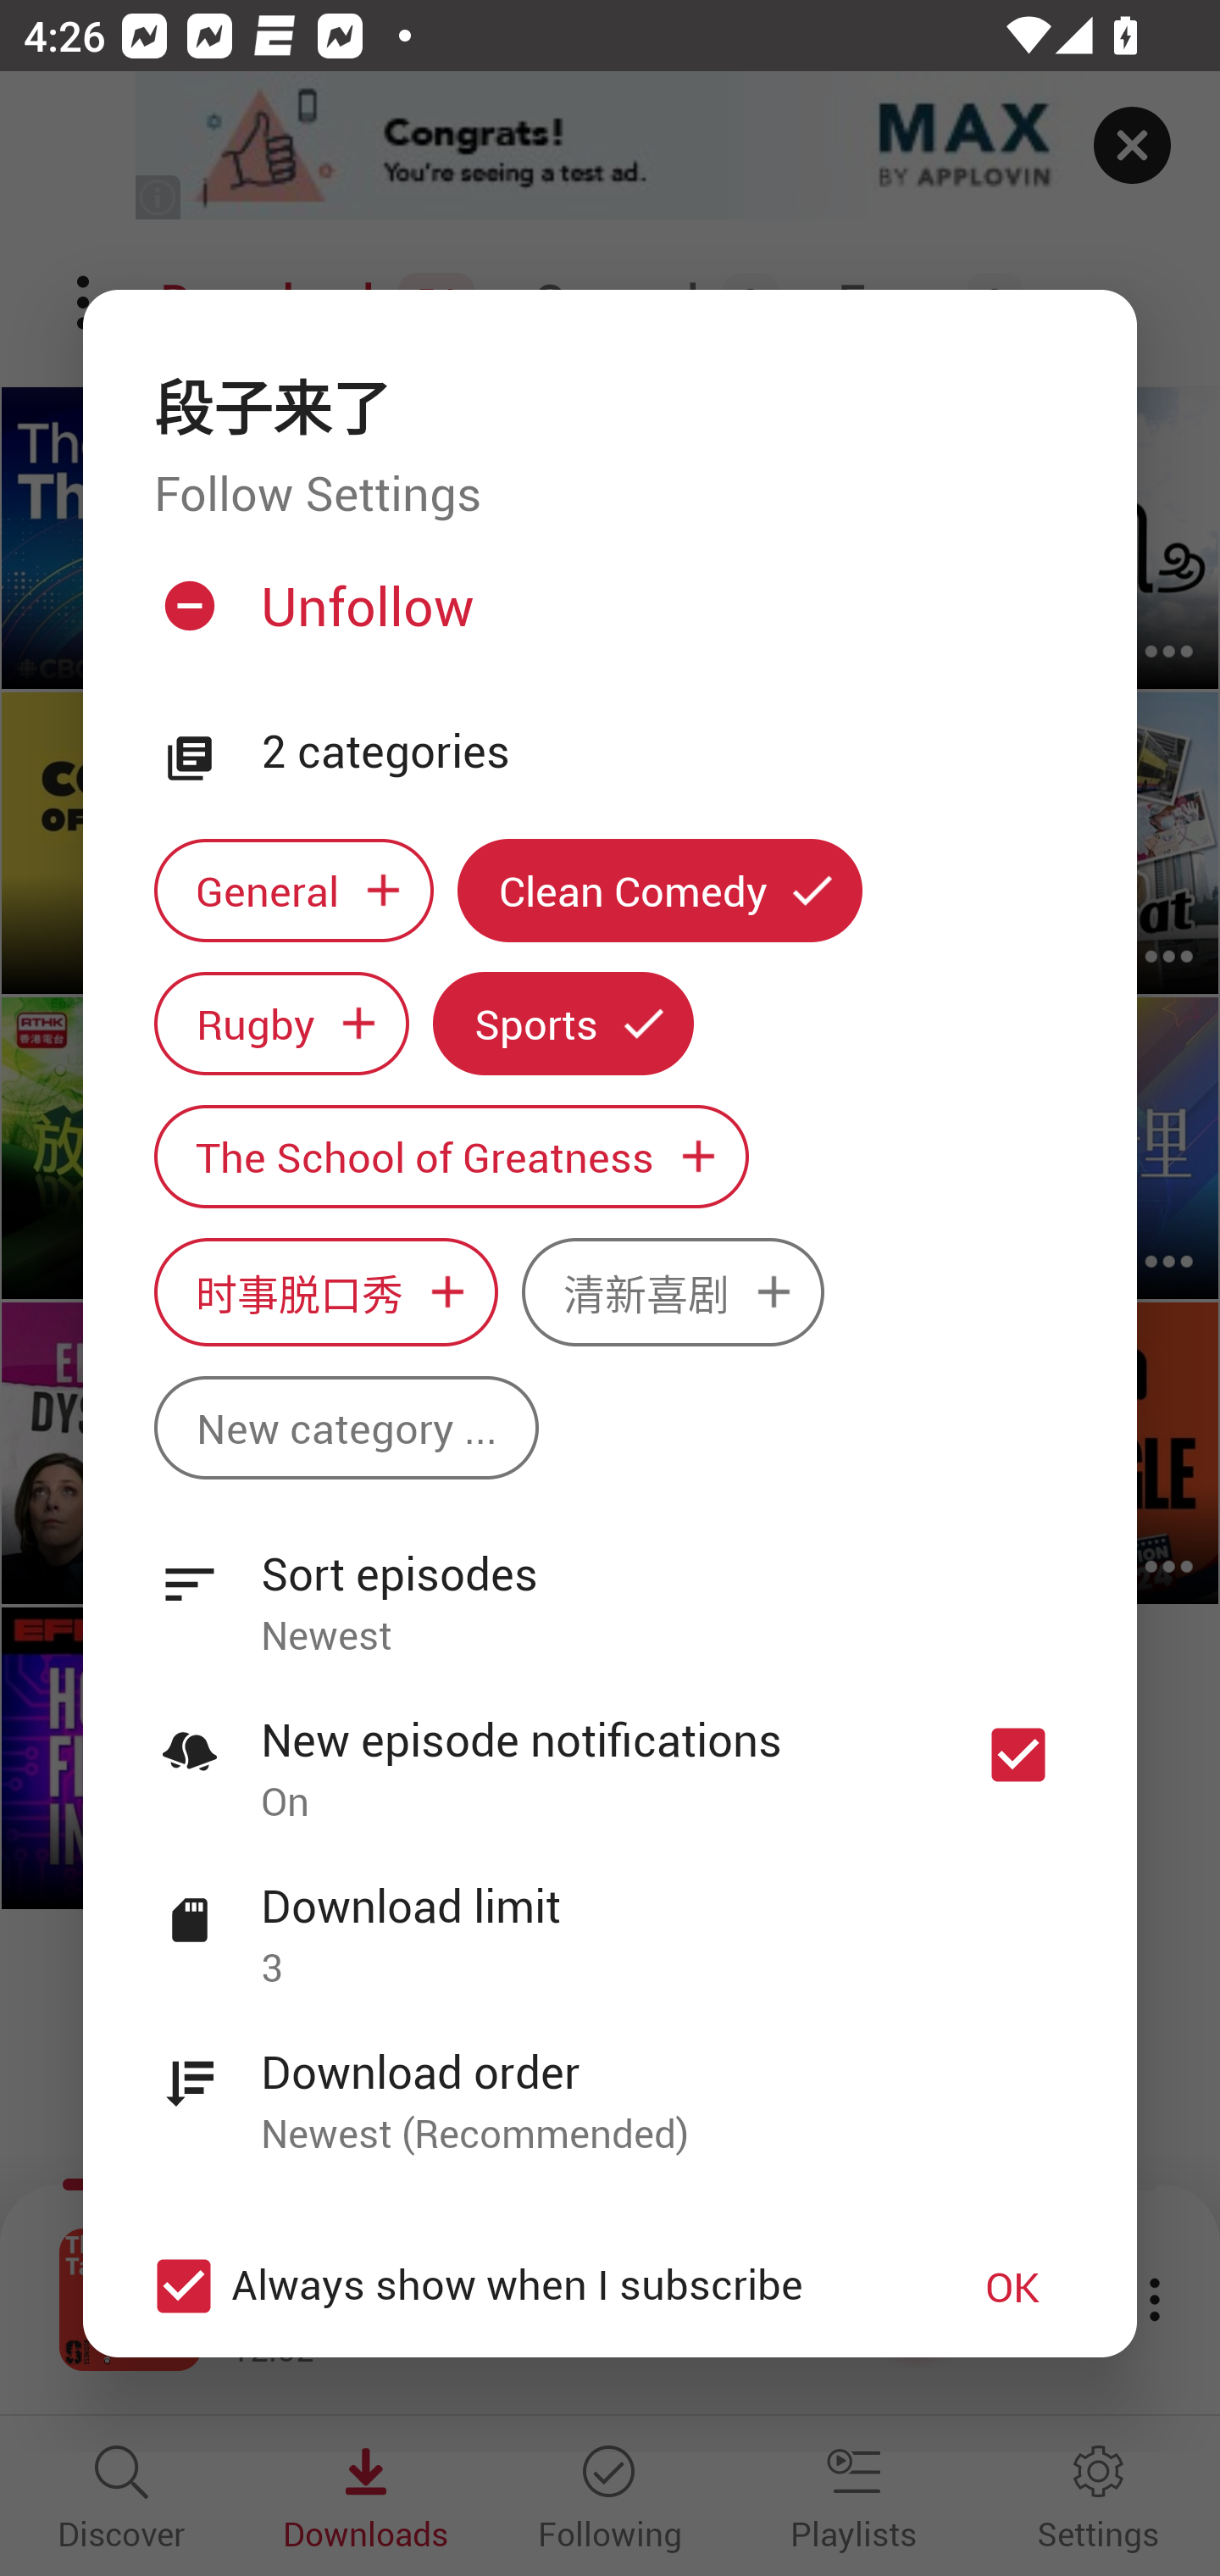  What do you see at coordinates (1018, 1756) in the screenshot?
I see `New episode notifications` at bounding box center [1018, 1756].